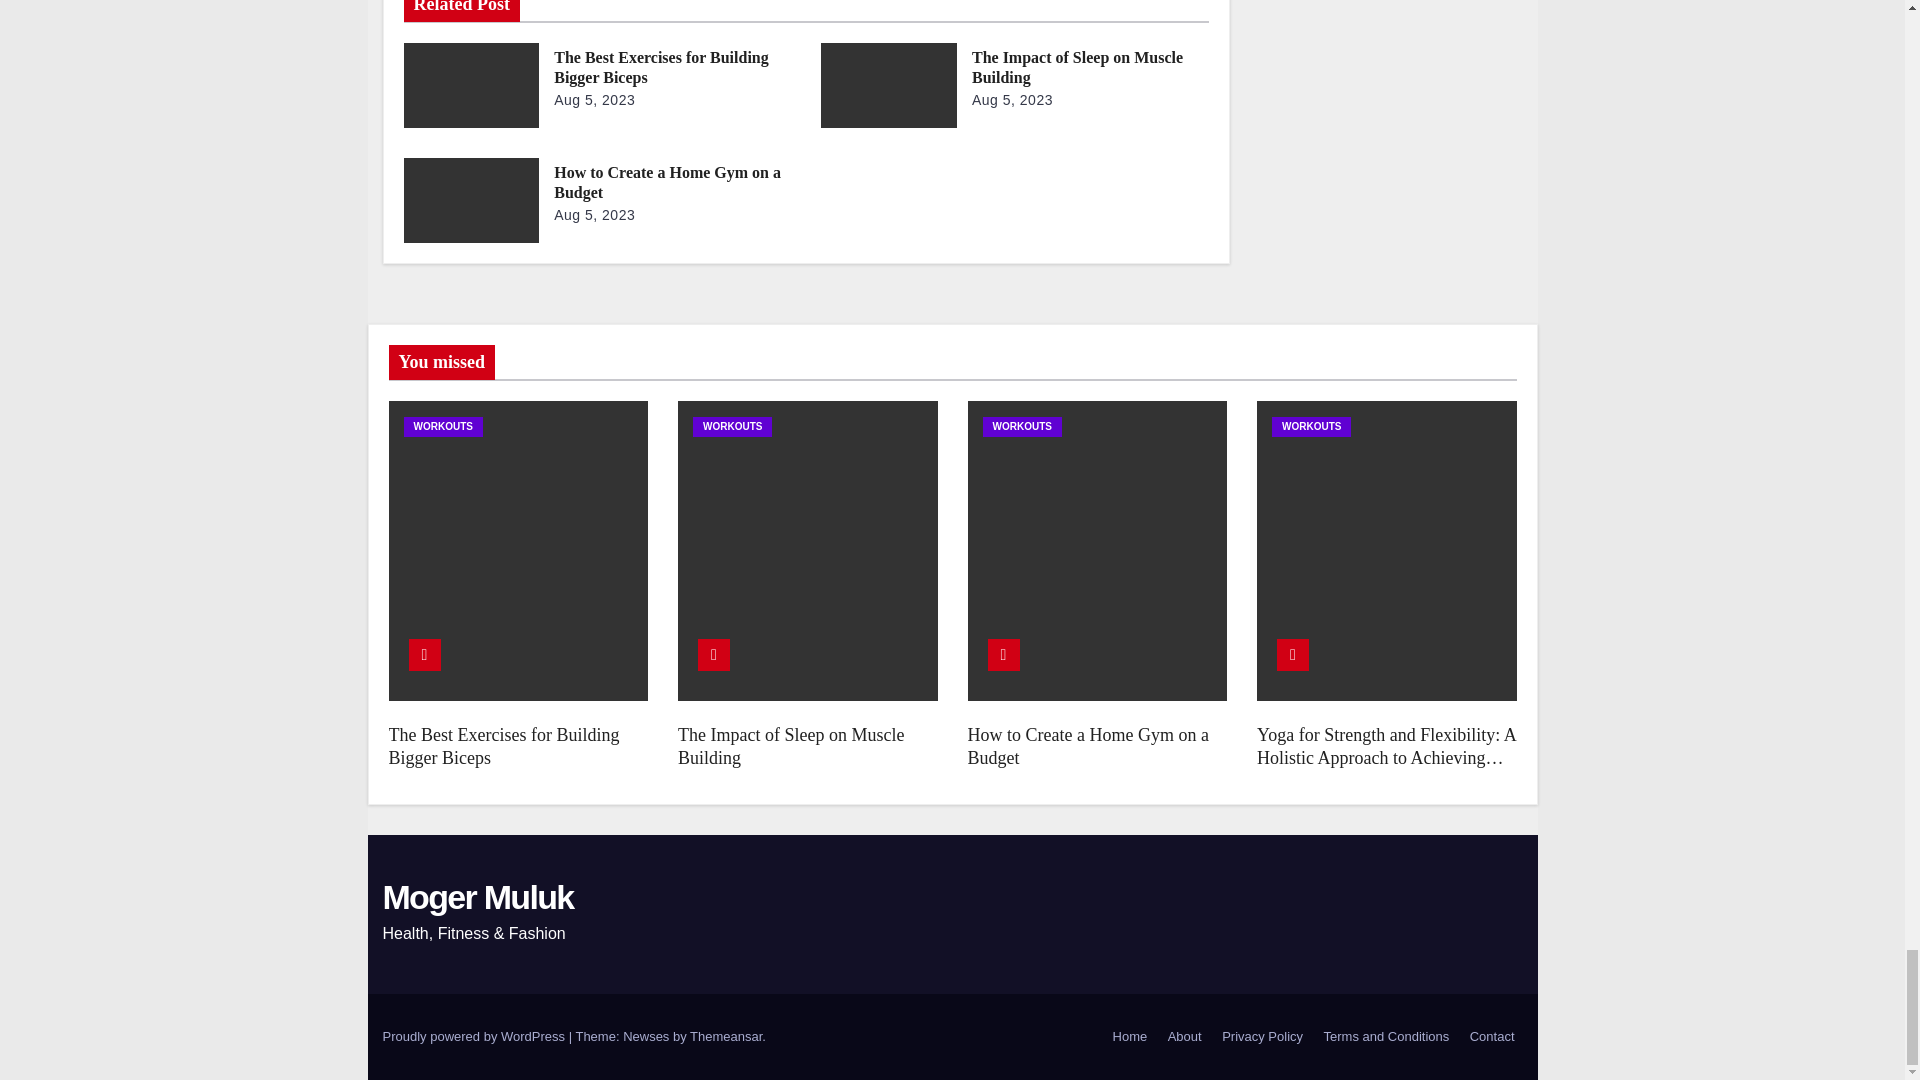 This screenshot has width=1920, height=1080. Describe the element at coordinates (443, 426) in the screenshot. I see `WORKOUTS` at that location.